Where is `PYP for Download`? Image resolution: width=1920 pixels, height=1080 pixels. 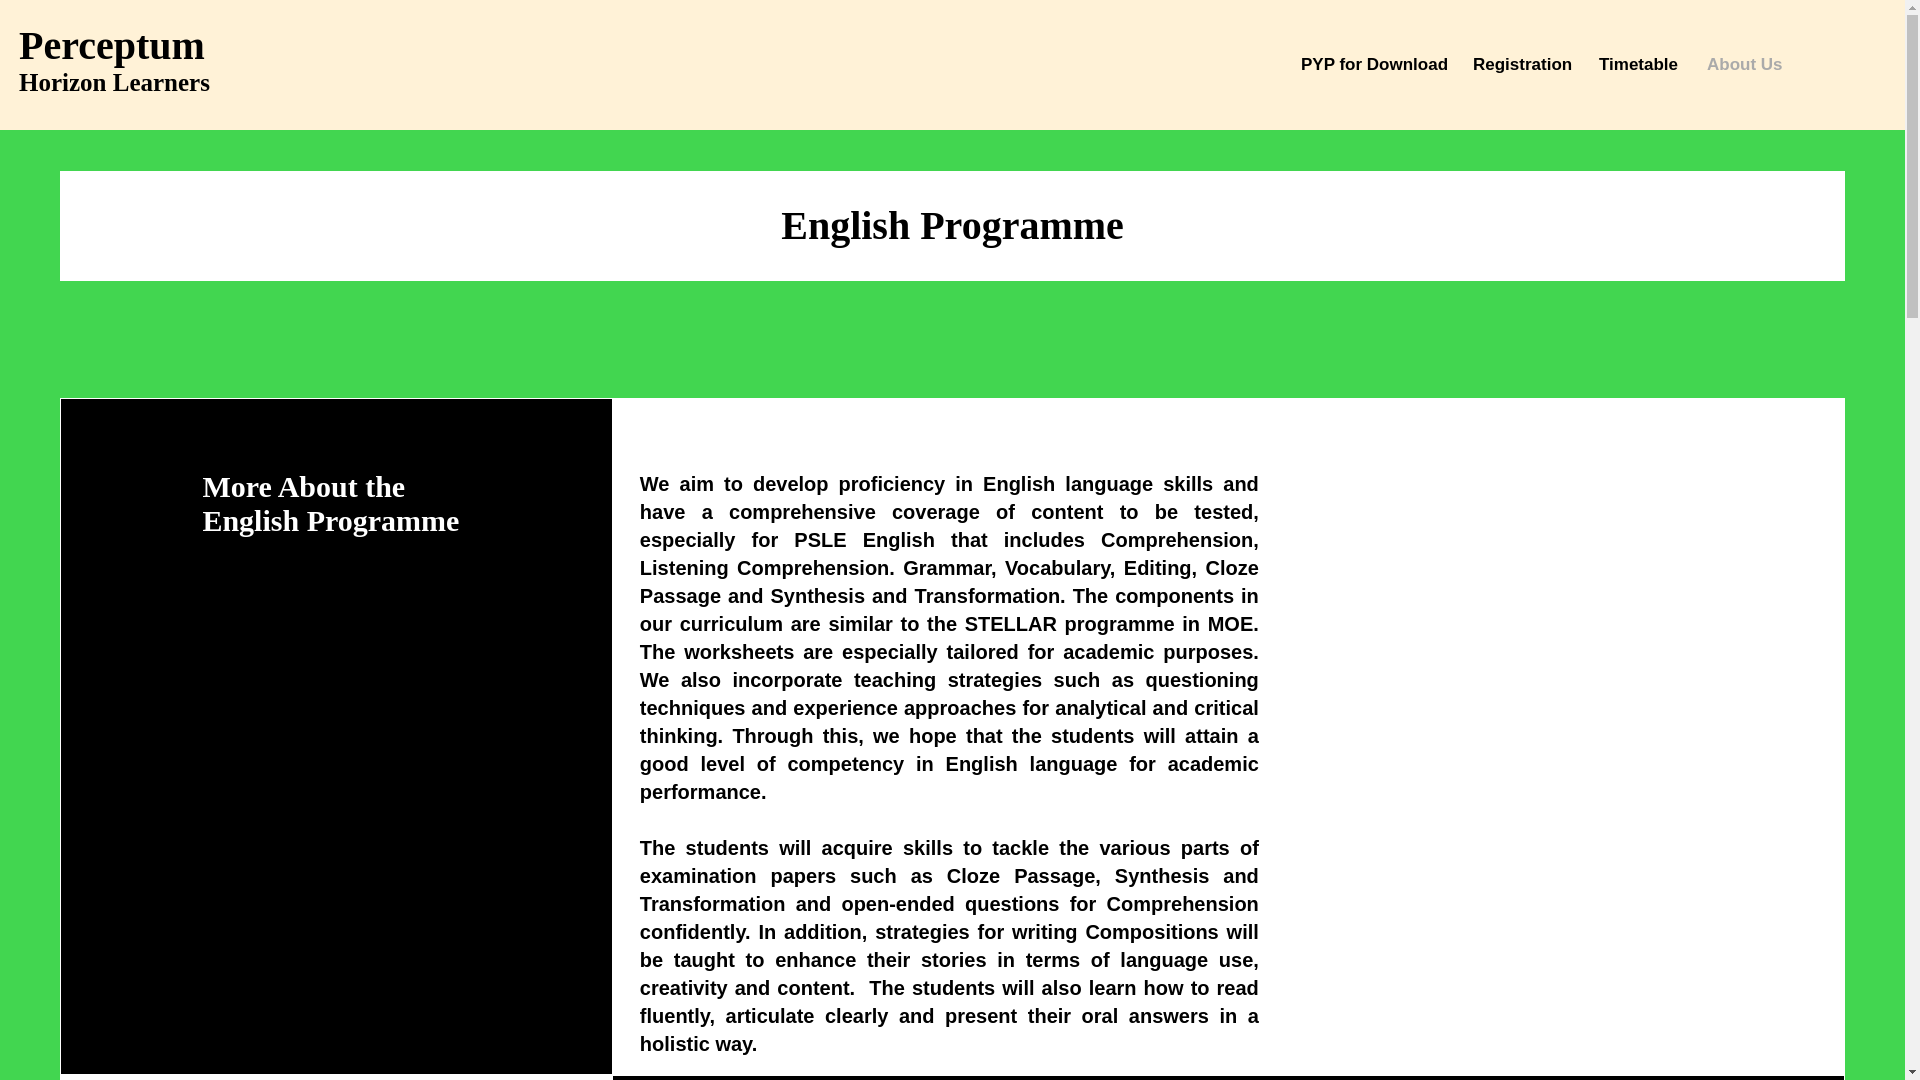 PYP for Download is located at coordinates (1372, 64).